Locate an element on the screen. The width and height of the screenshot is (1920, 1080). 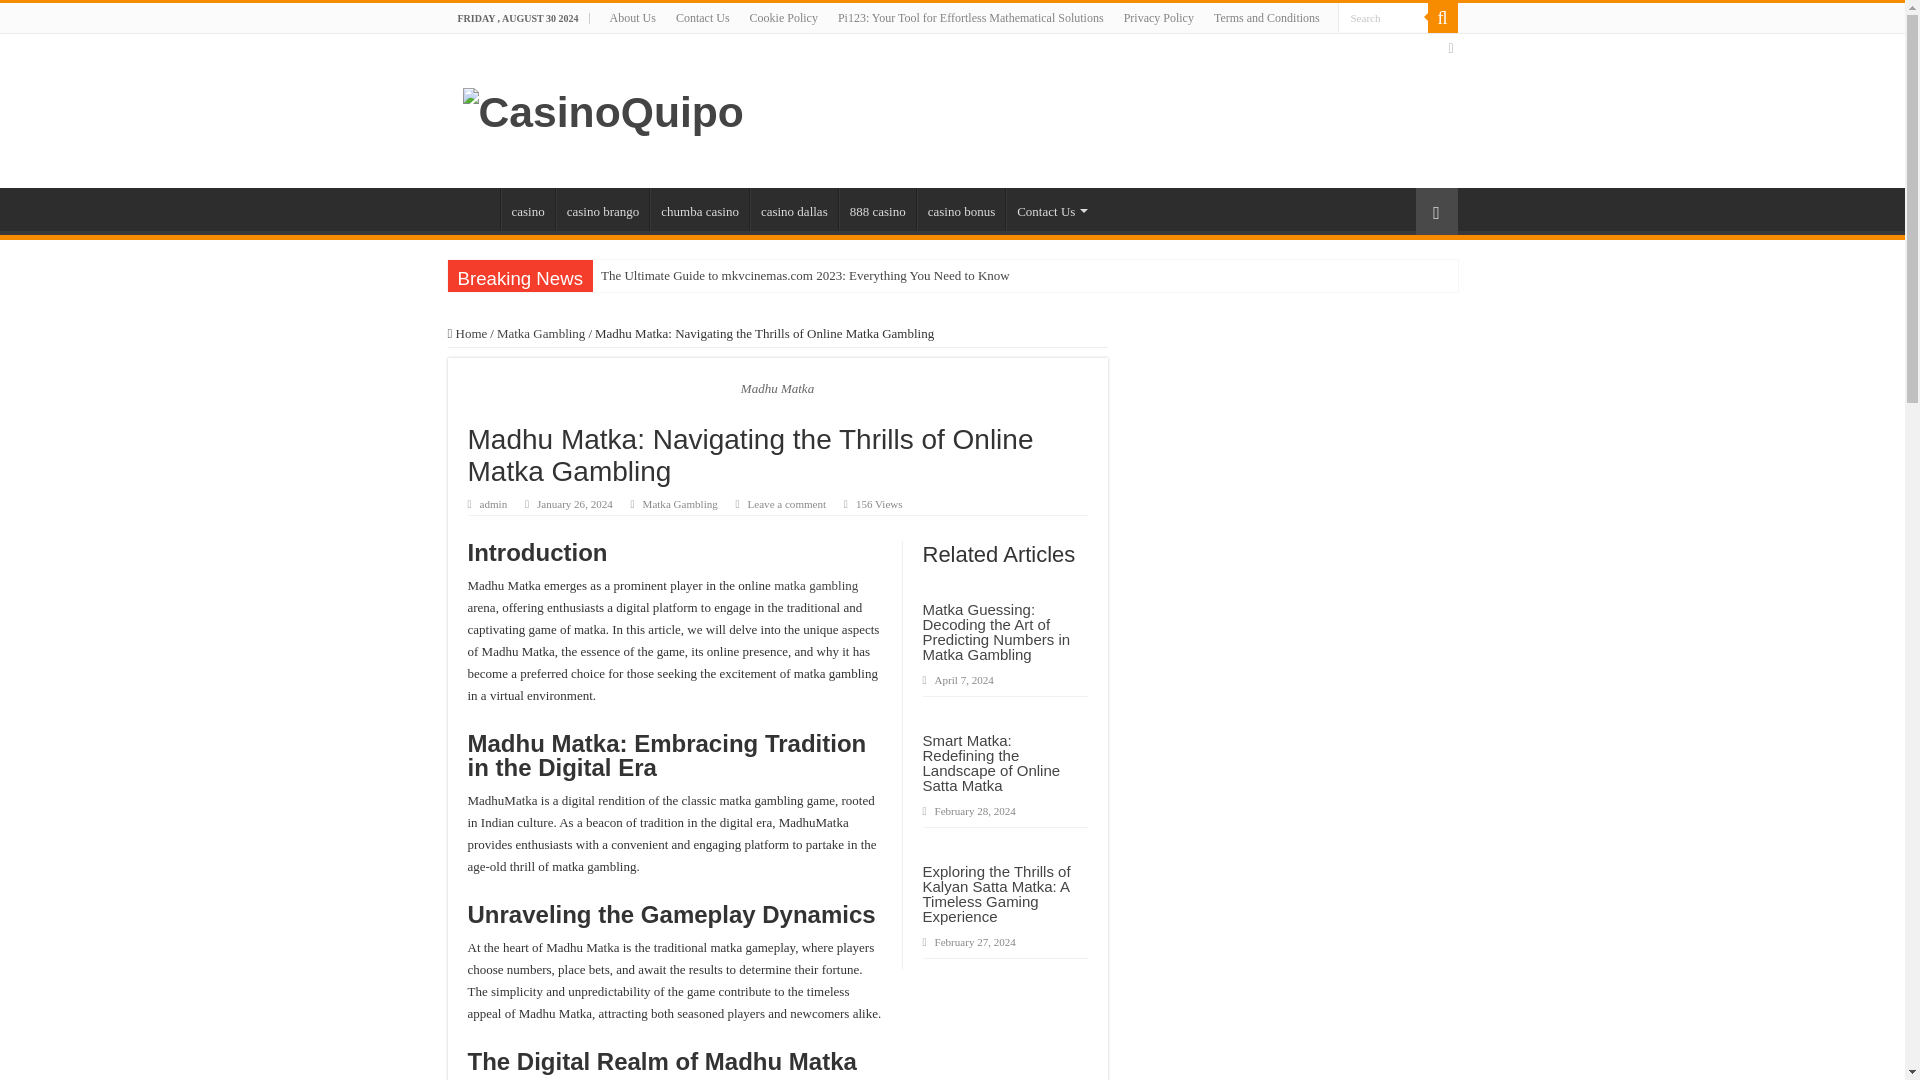
casino brango is located at coordinates (603, 208).